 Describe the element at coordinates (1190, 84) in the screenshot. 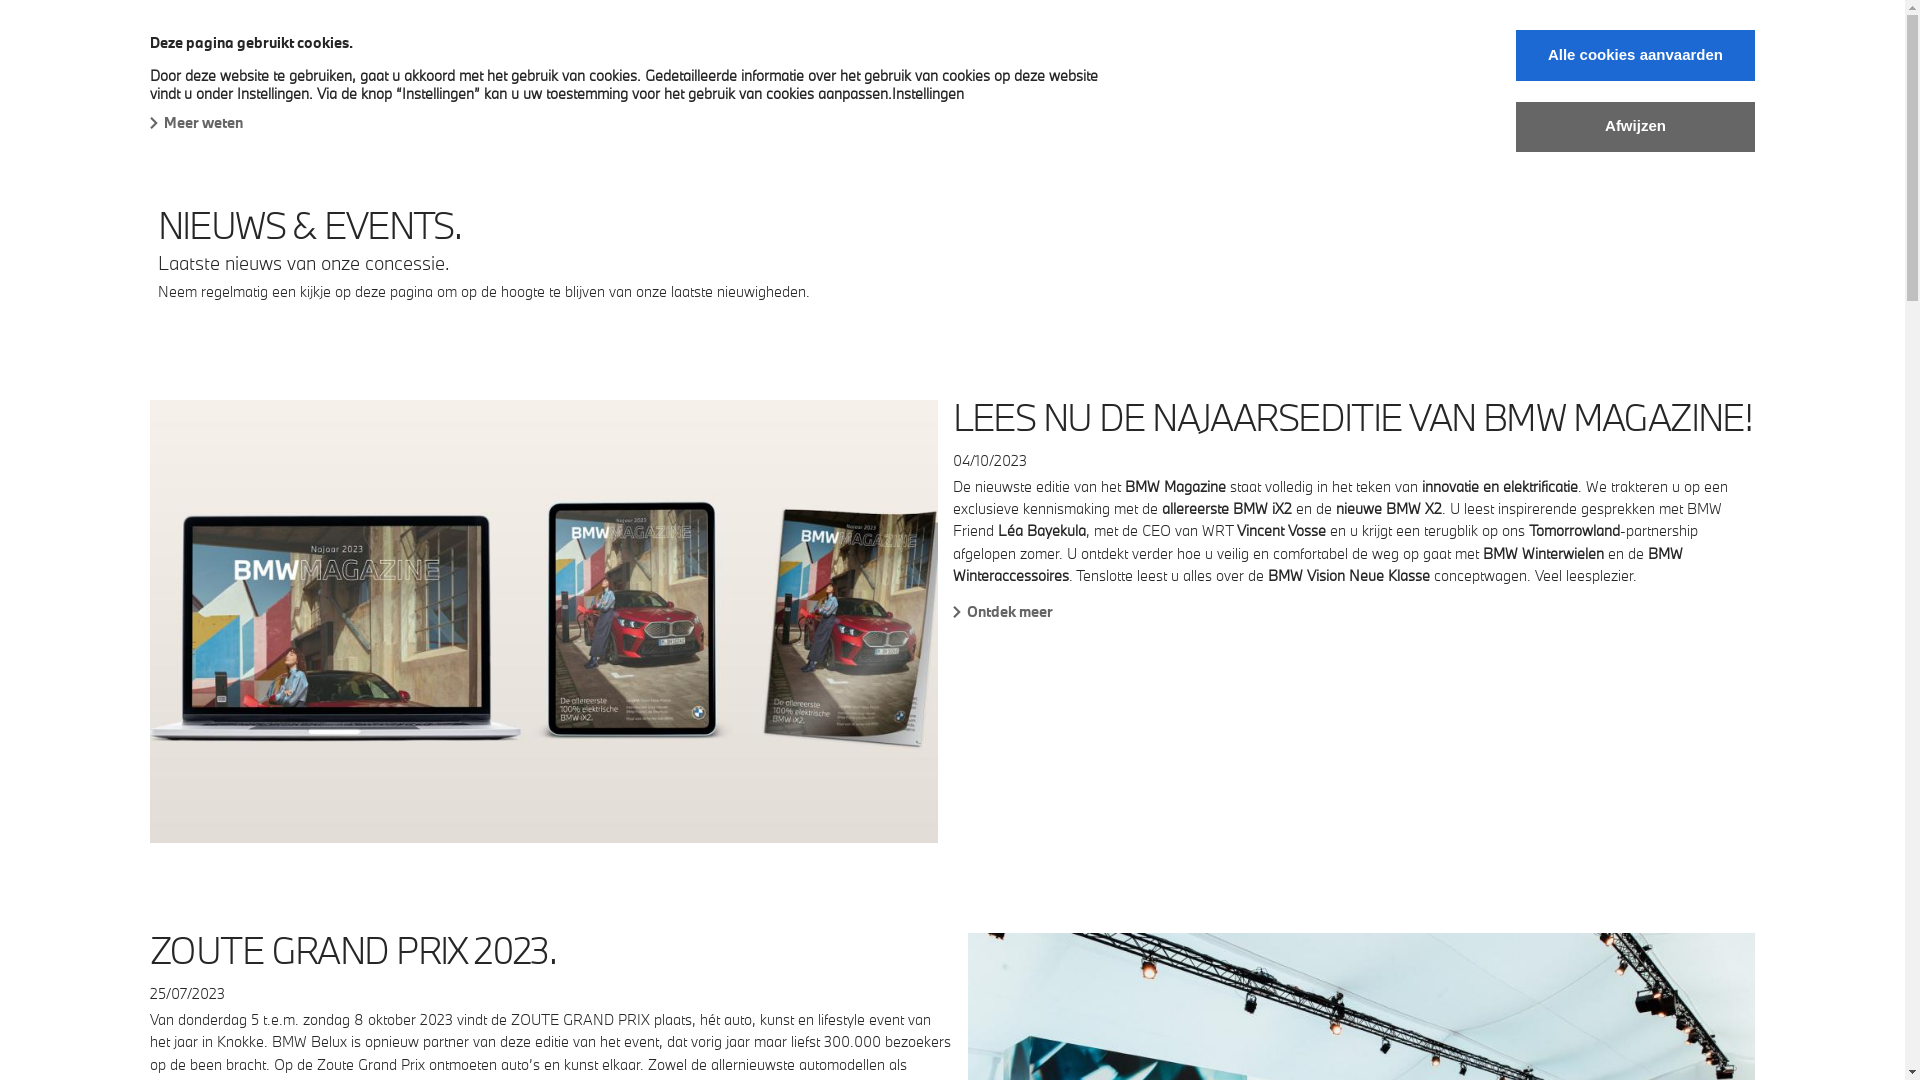

I see `Contact` at that location.